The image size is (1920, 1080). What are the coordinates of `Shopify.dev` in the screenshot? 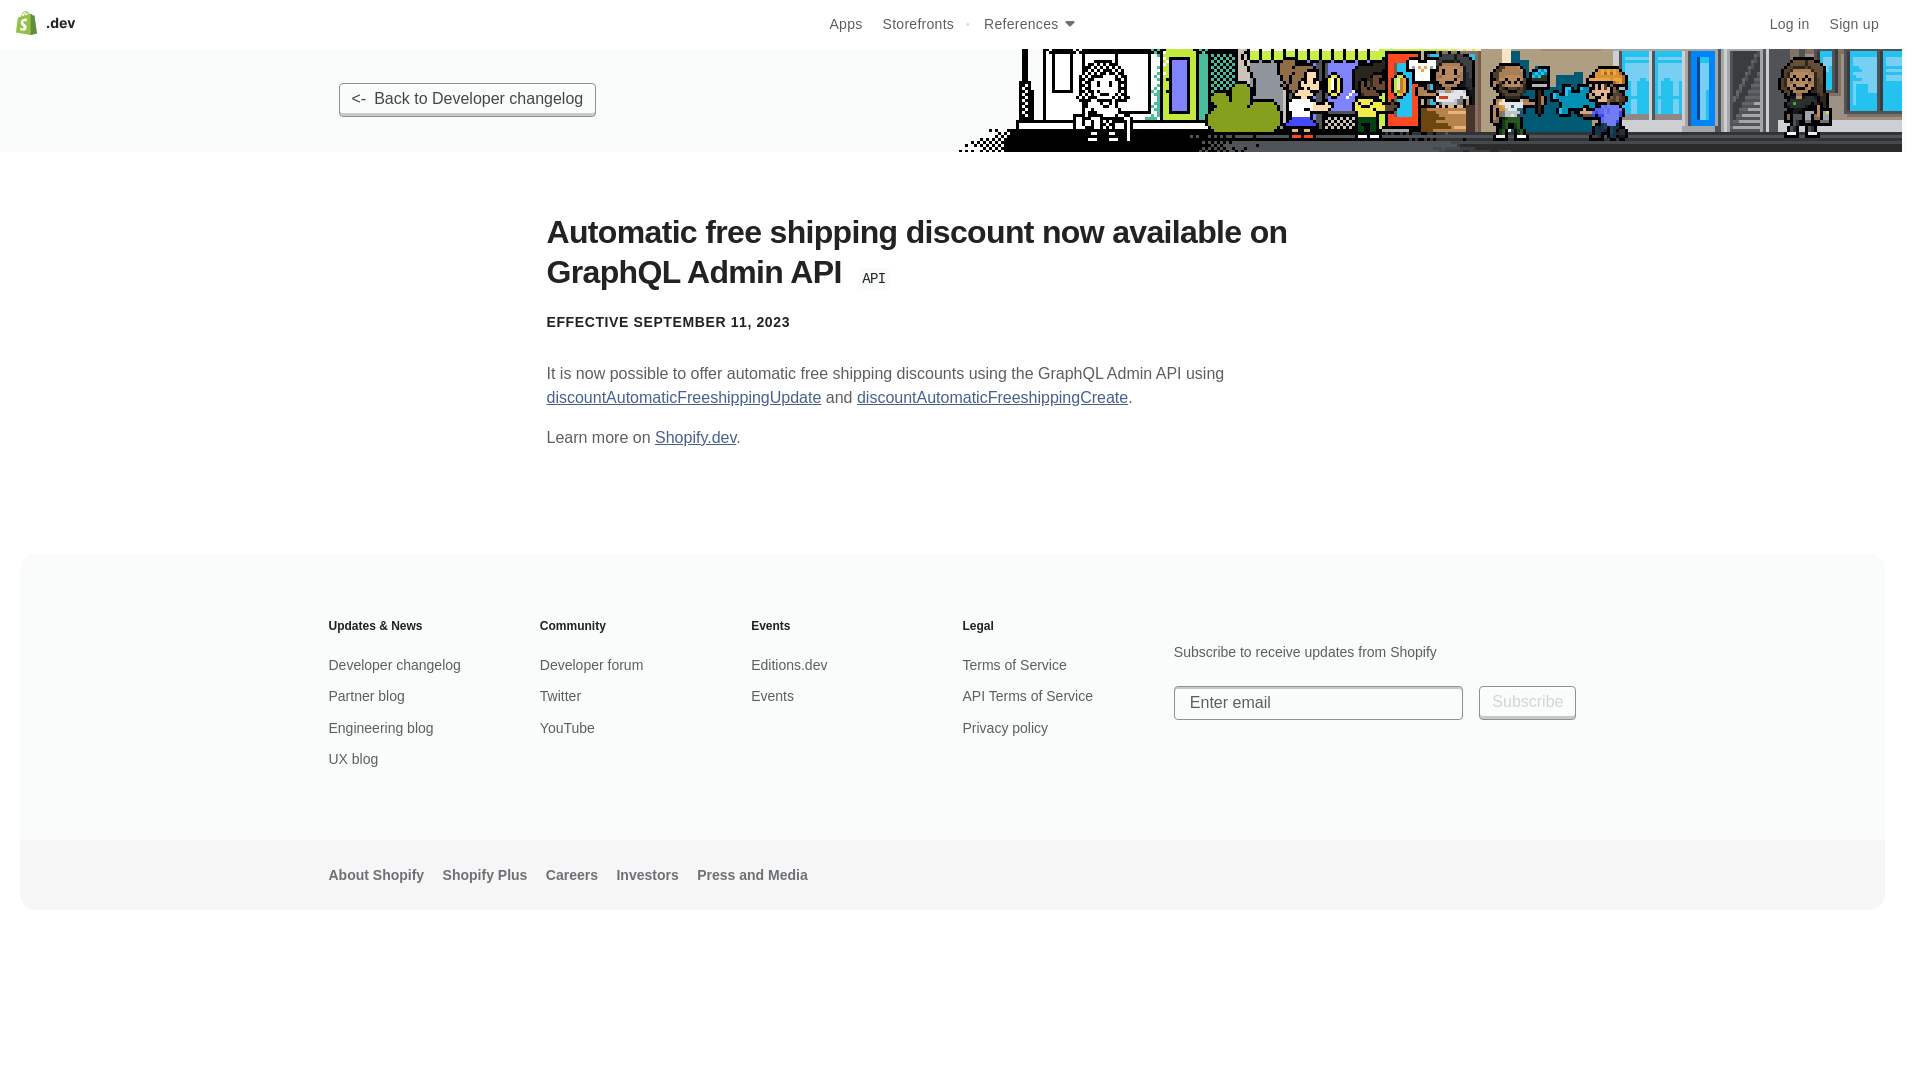 It's located at (694, 437).